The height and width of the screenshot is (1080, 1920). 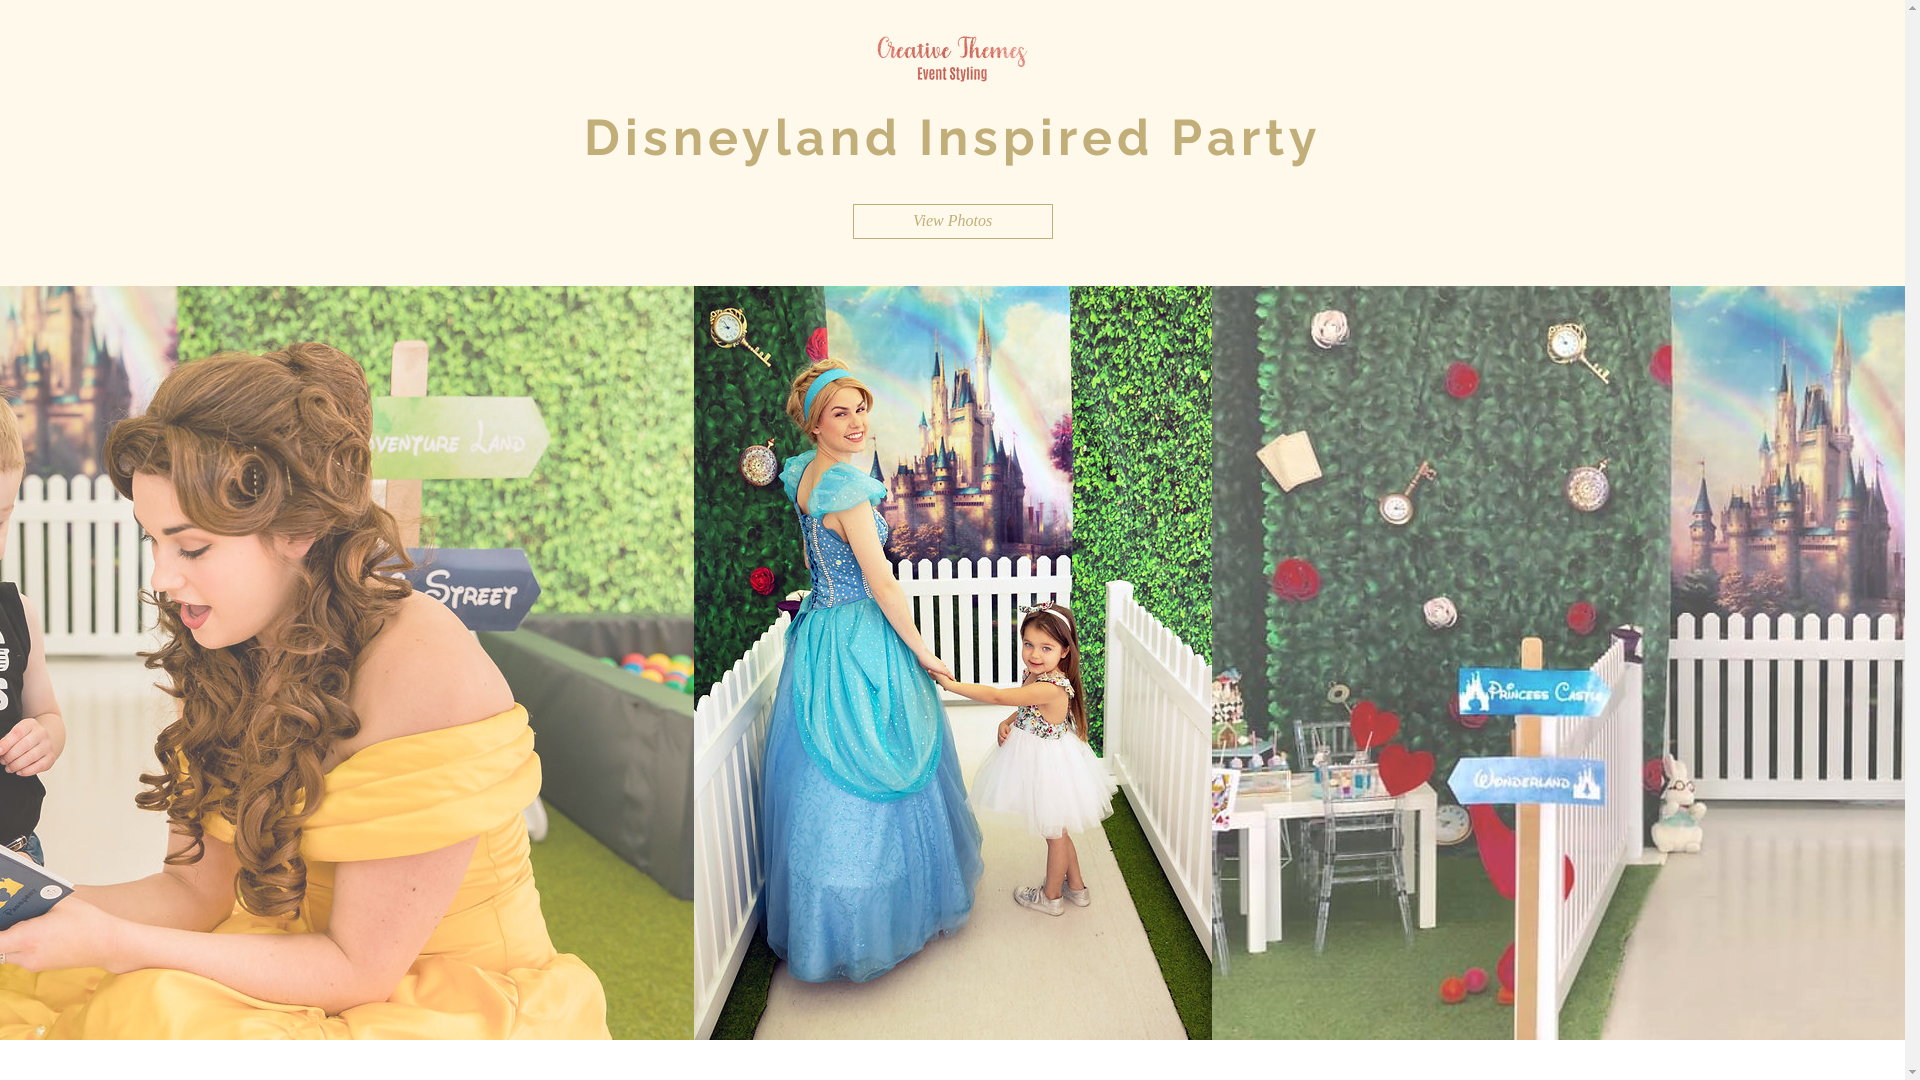 I want to click on View Photos, so click(x=952, y=222).